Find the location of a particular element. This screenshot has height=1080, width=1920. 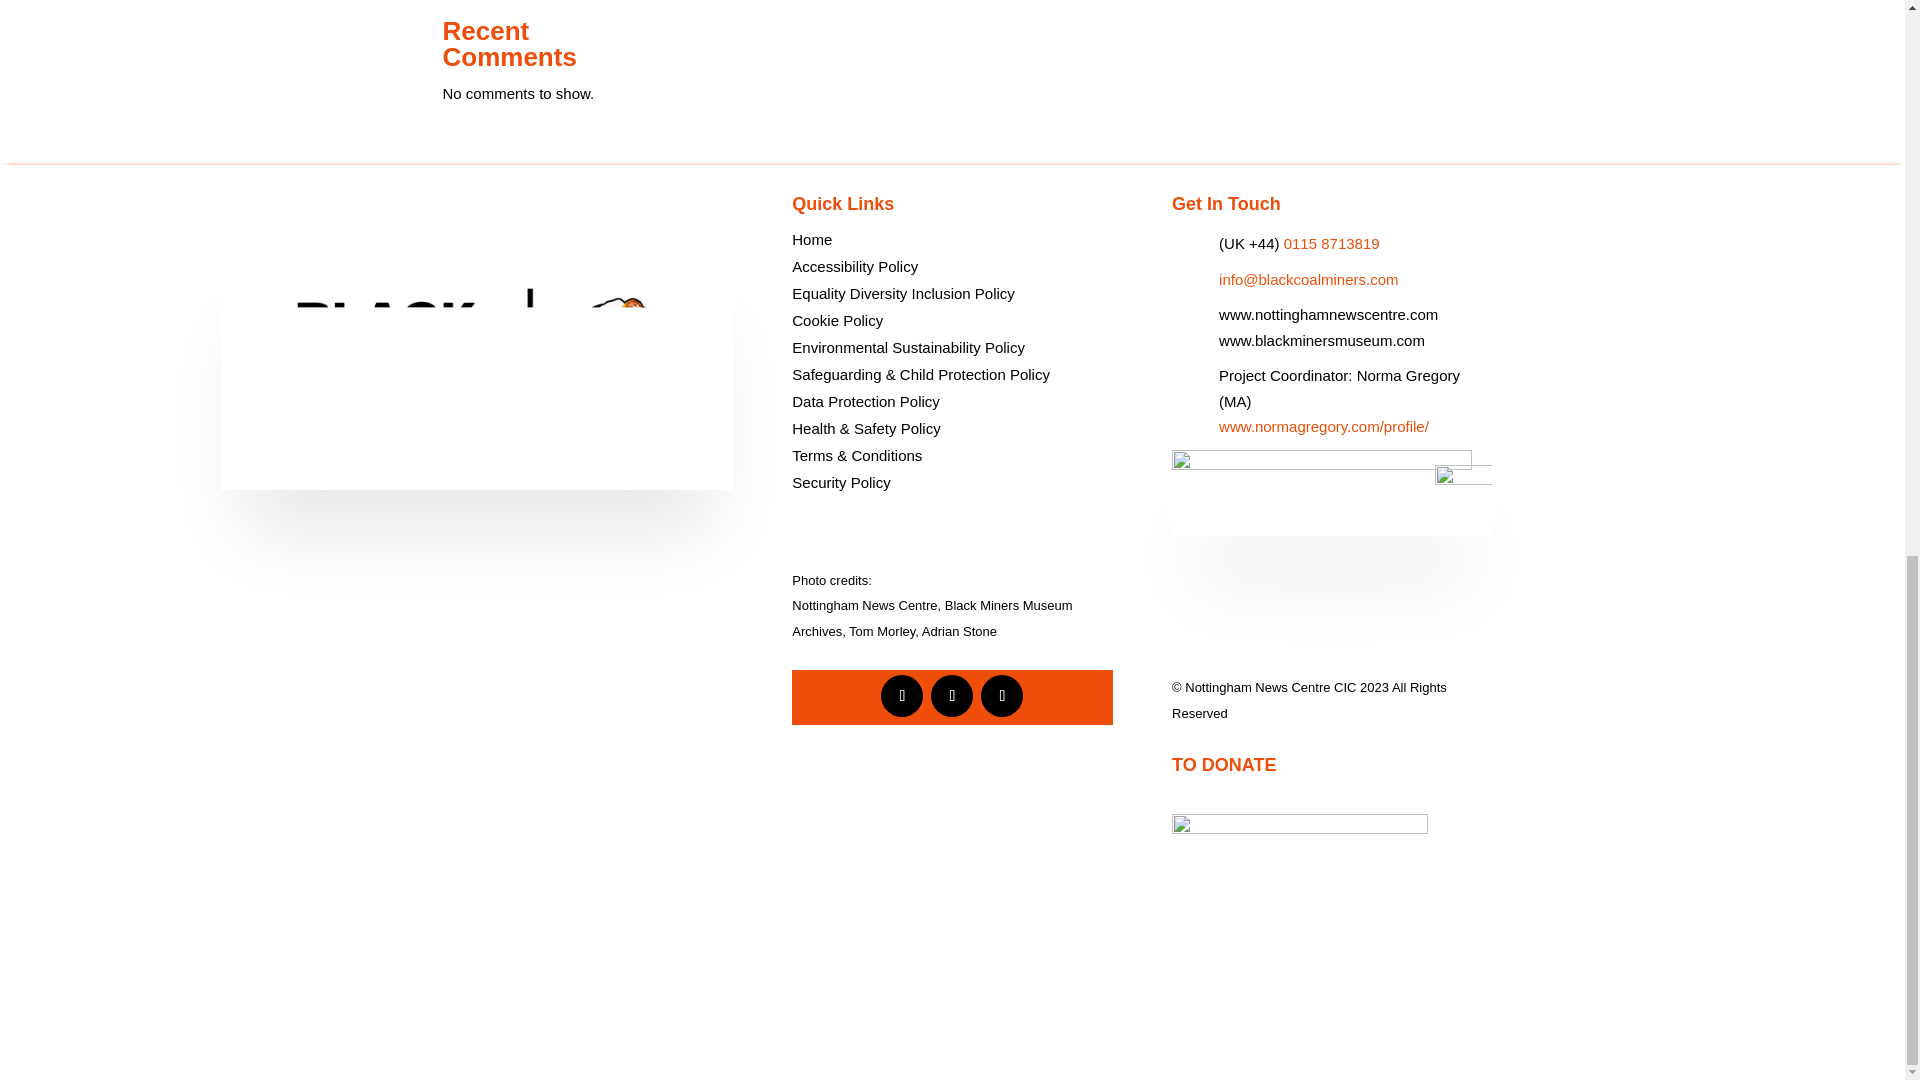

Follow on Facebook is located at coordinates (902, 696).